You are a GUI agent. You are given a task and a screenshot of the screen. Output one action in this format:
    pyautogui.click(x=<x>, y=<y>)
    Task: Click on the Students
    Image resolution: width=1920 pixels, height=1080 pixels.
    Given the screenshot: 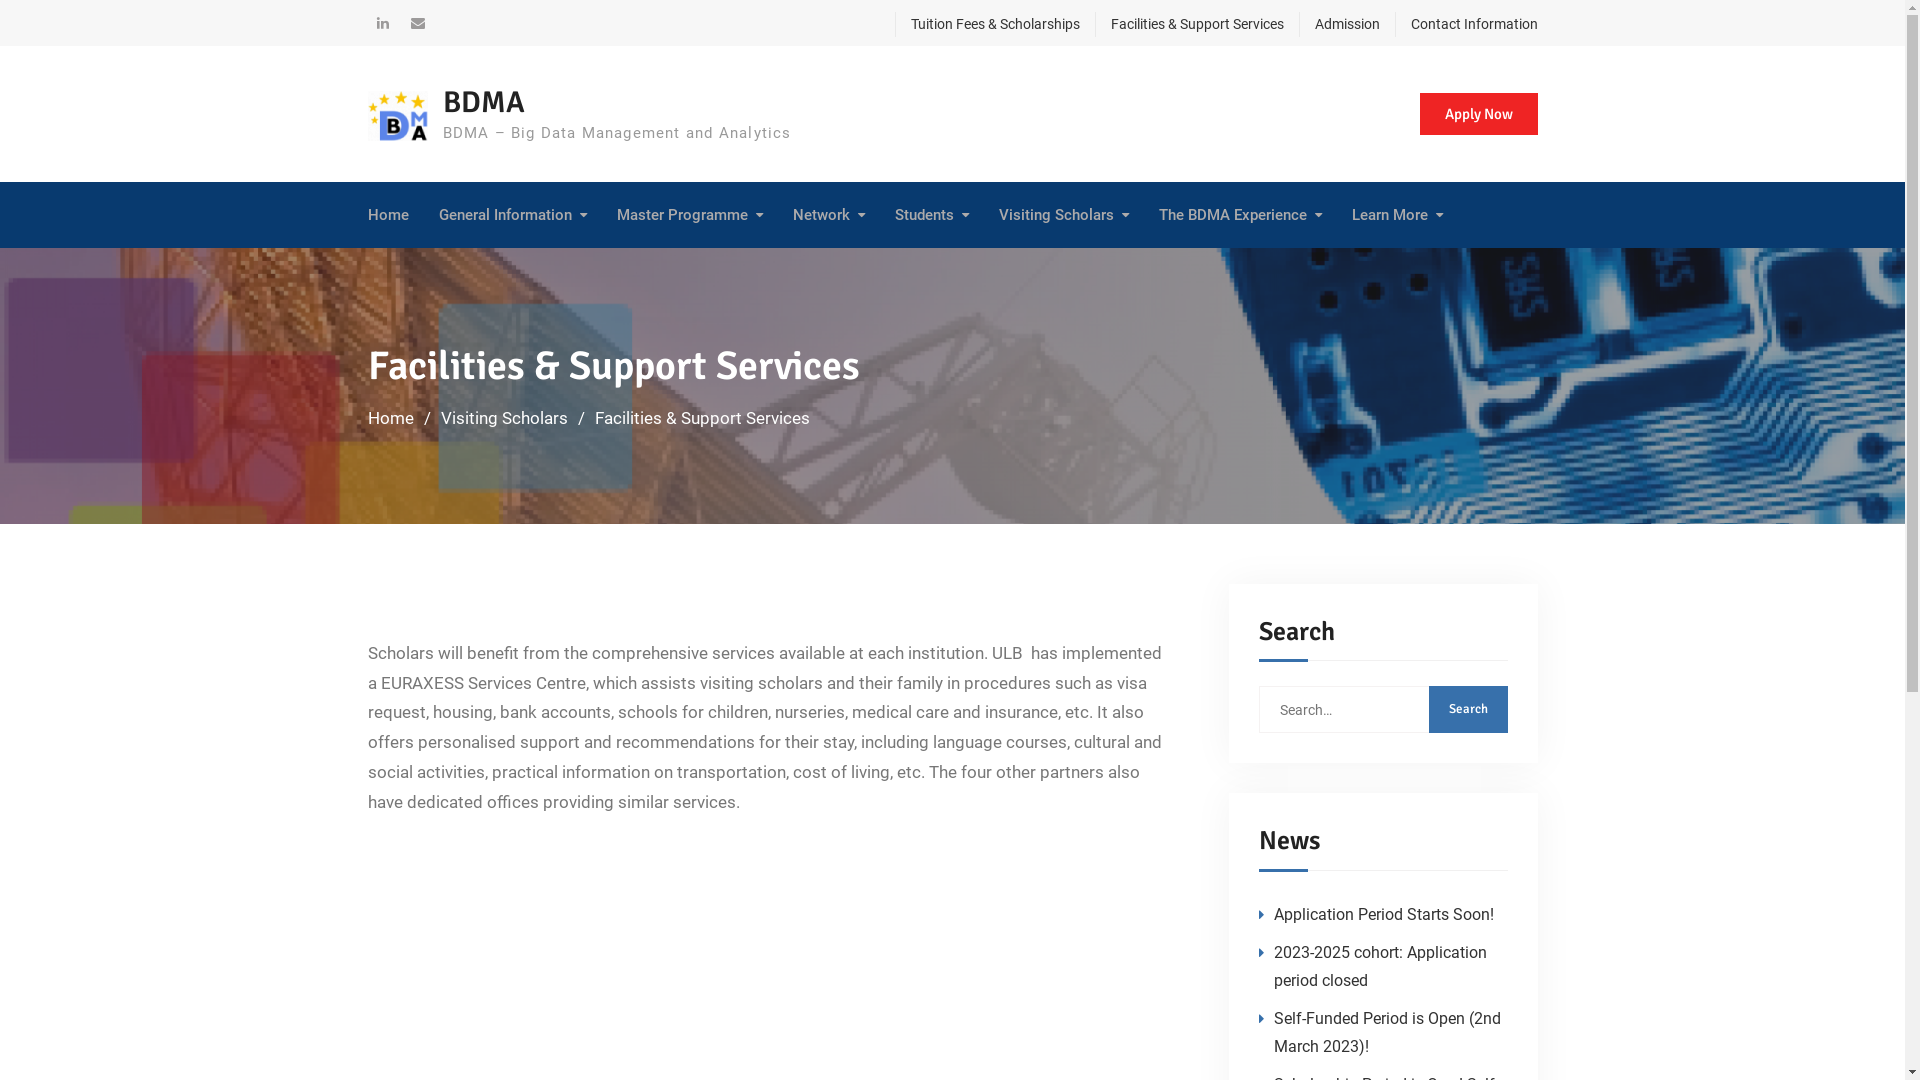 What is the action you would take?
    pyautogui.click(x=931, y=215)
    